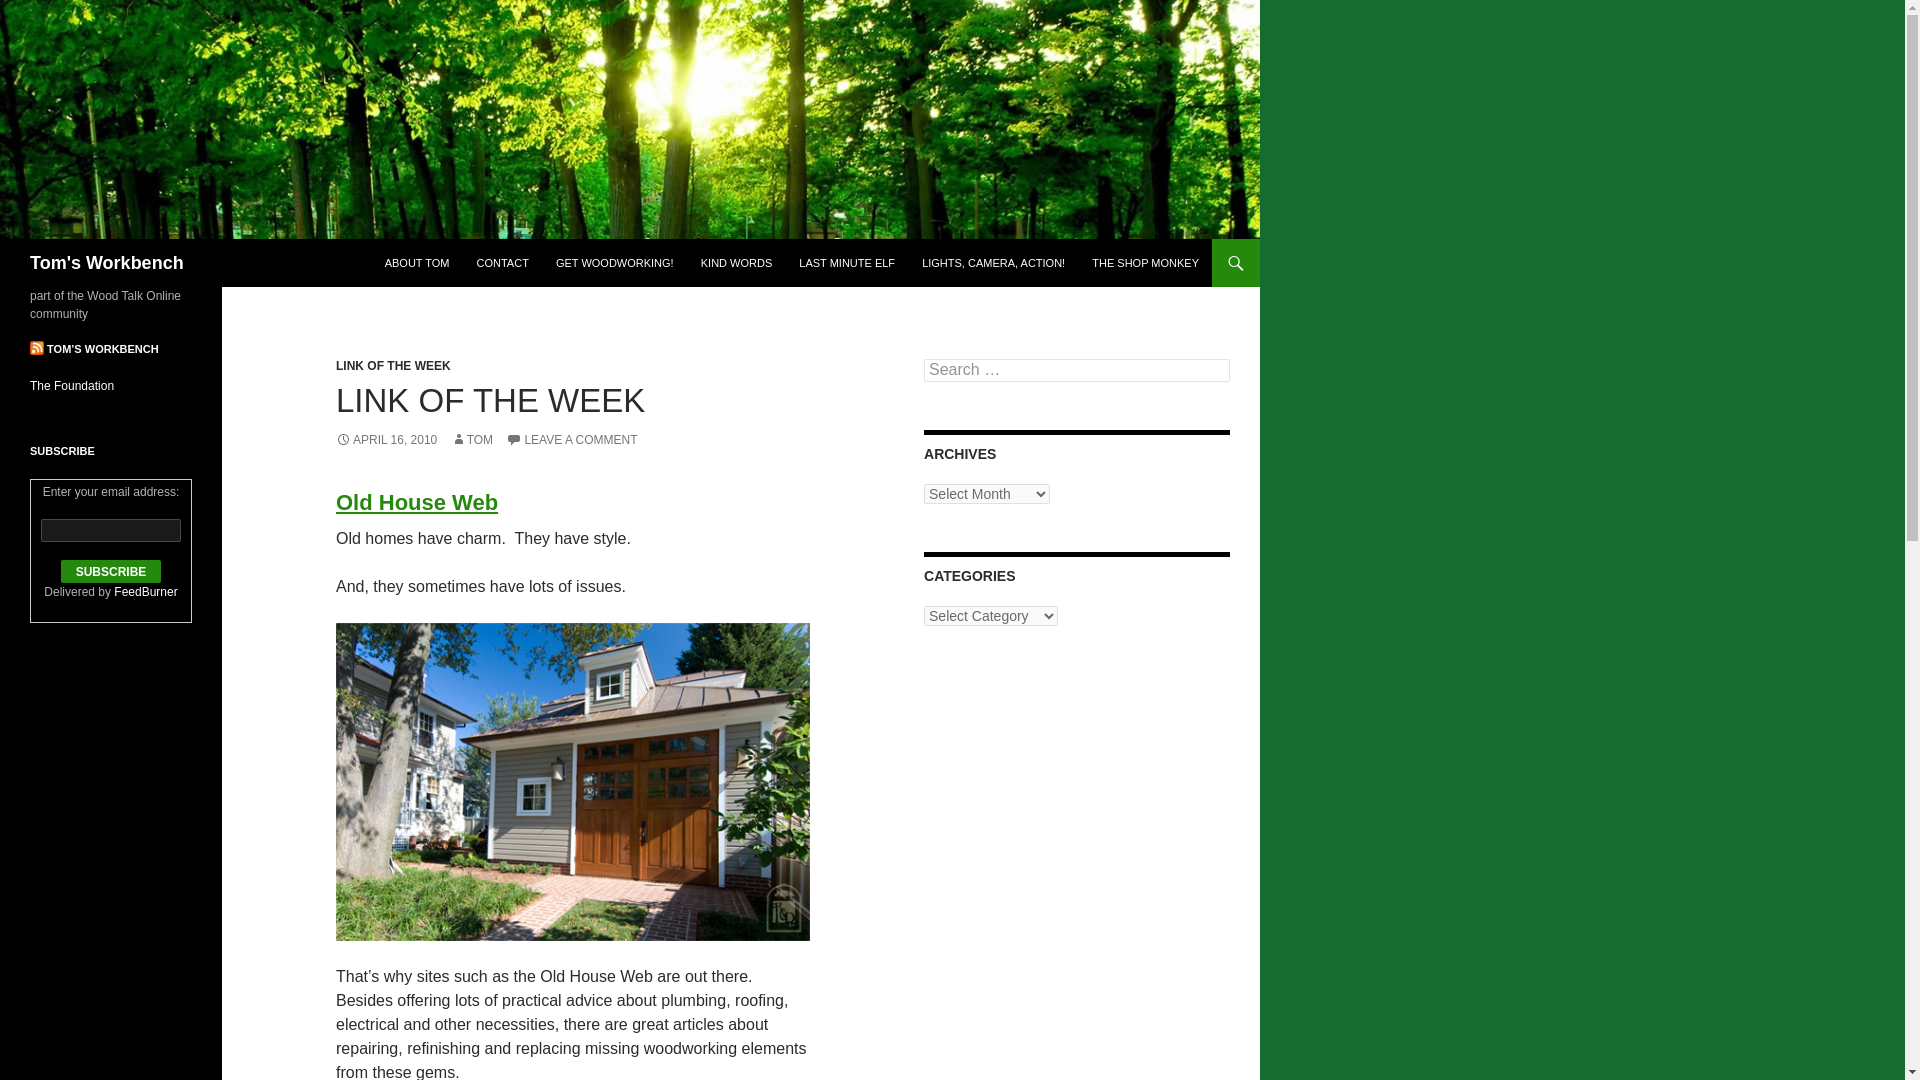 This screenshot has width=1920, height=1080. I want to click on A charming old house, so click(573, 782).